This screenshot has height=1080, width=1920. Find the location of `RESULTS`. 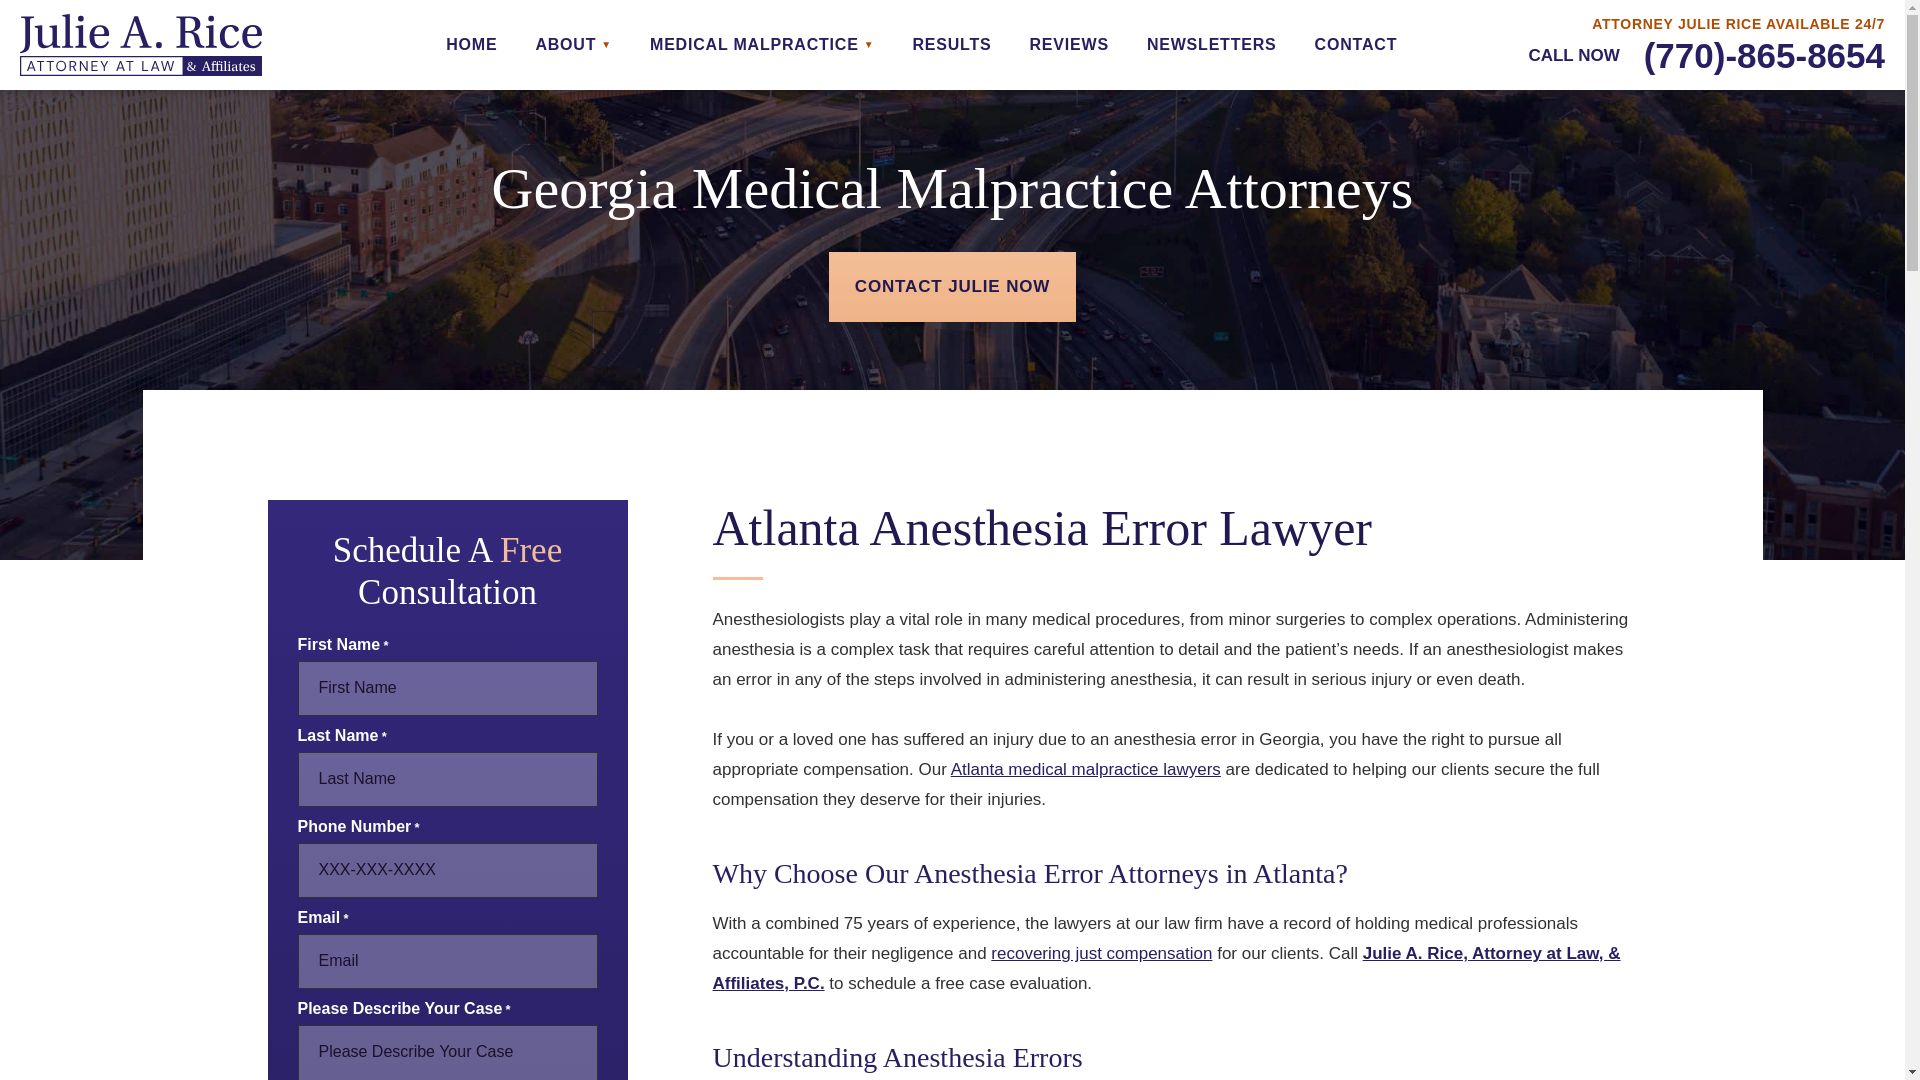

RESULTS is located at coordinates (951, 44).